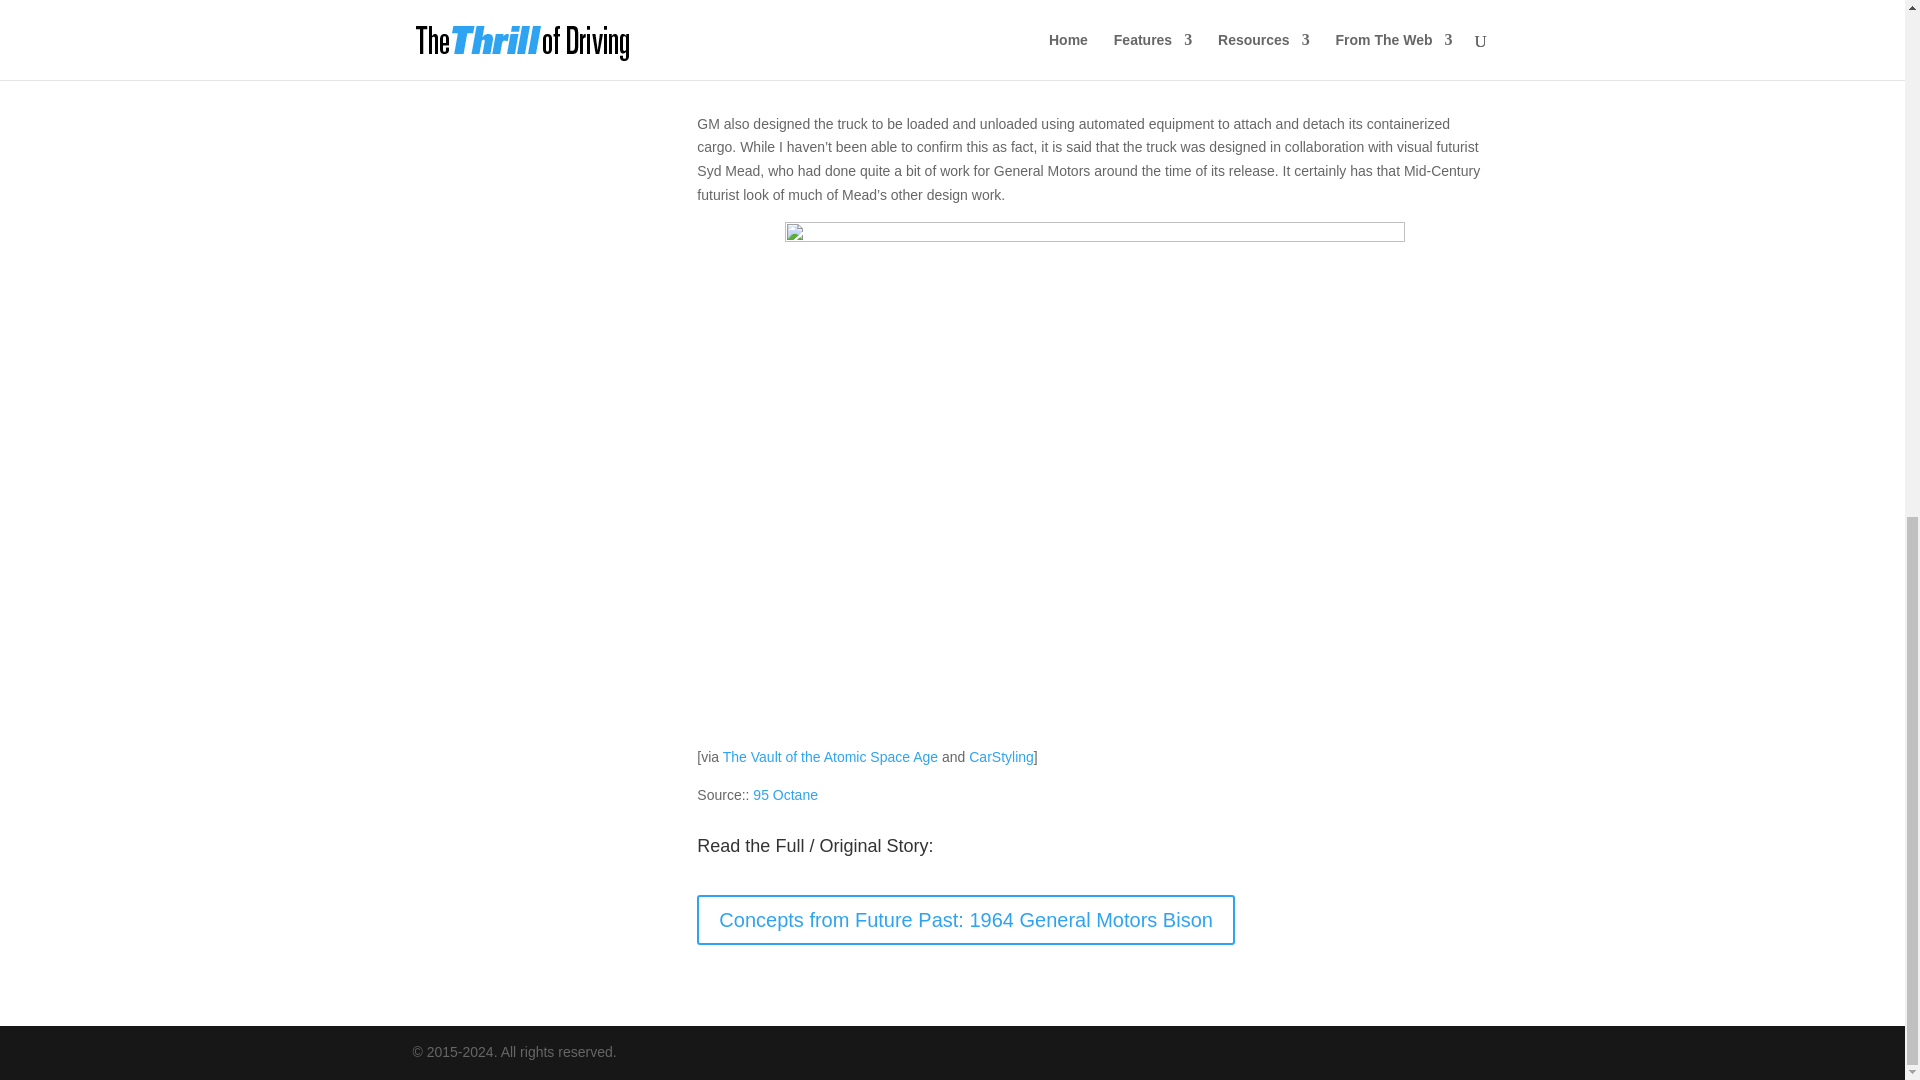  I want to click on 95 Octane, so click(784, 795).